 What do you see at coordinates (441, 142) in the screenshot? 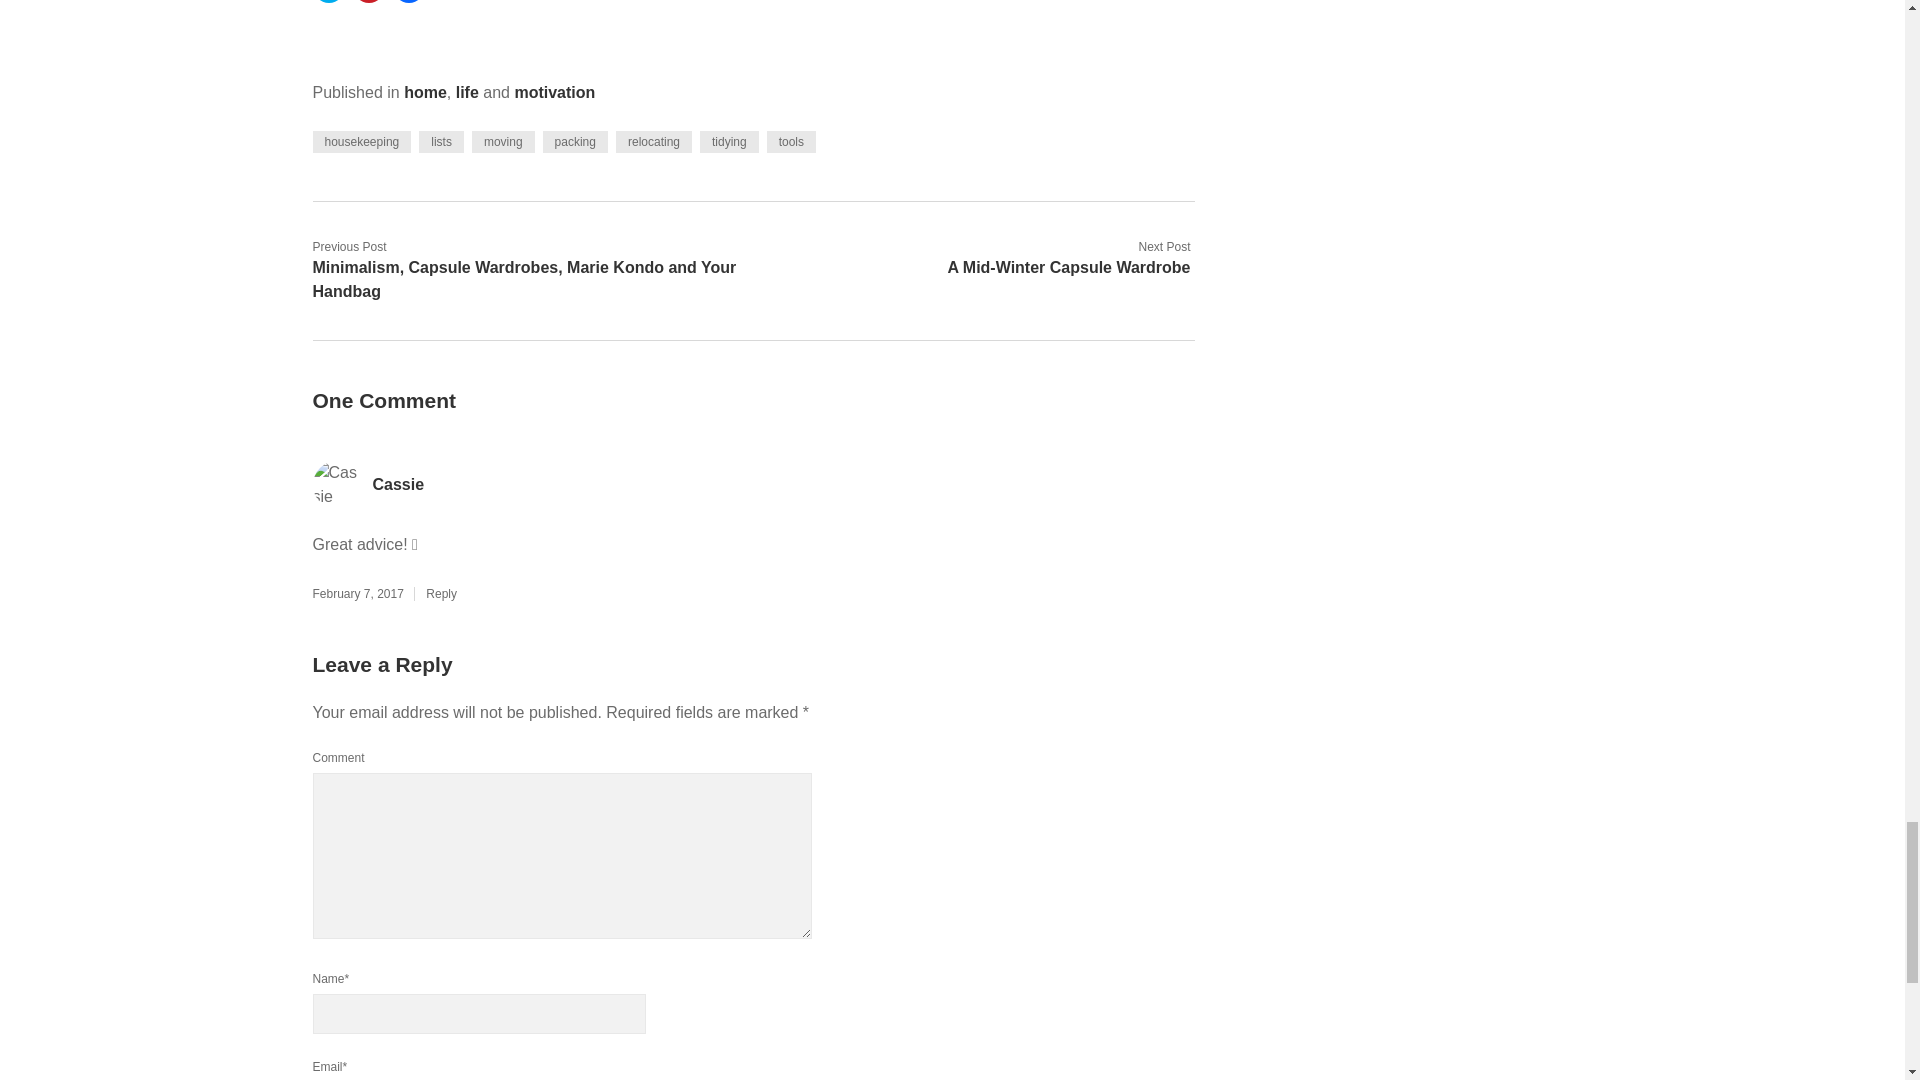
I see `lists` at bounding box center [441, 142].